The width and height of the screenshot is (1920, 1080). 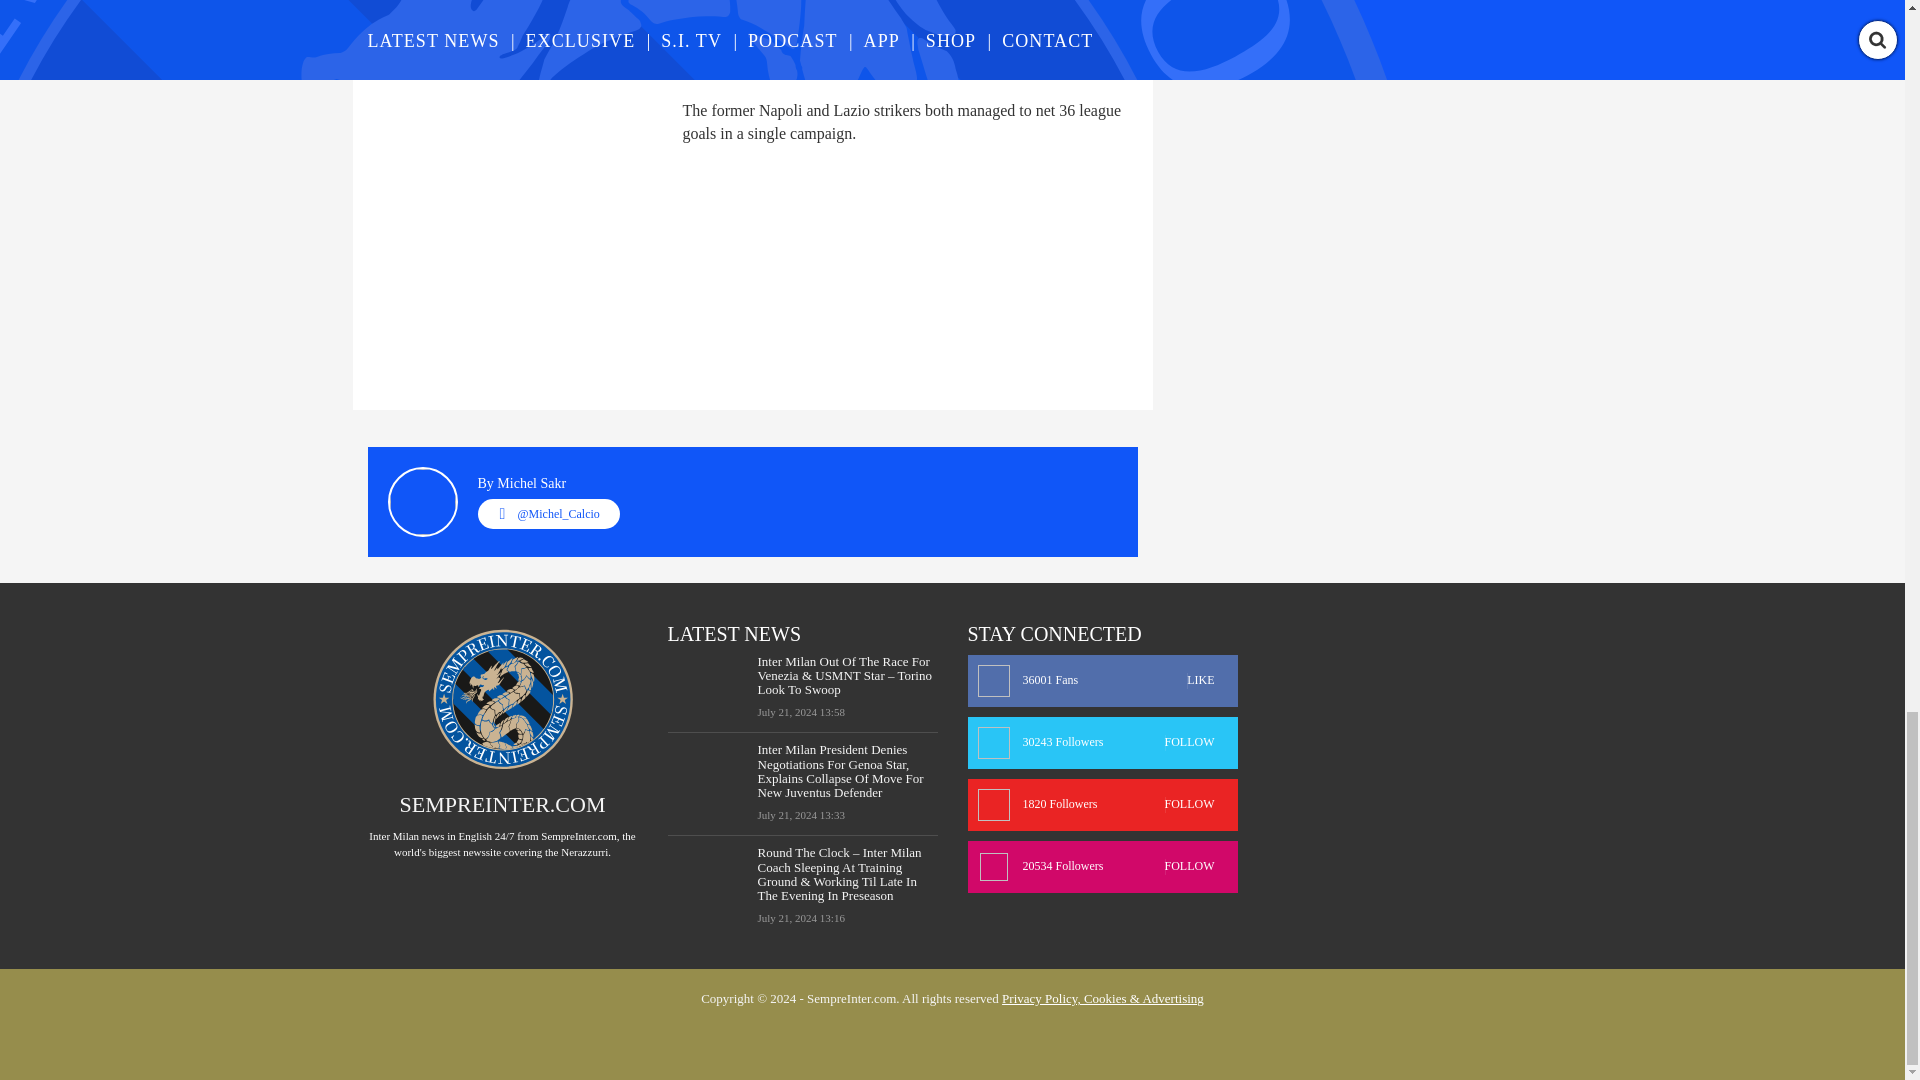 What do you see at coordinates (648, 38) in the screenshot?
I see `YouTube video player` at bounding box center [648, 38].